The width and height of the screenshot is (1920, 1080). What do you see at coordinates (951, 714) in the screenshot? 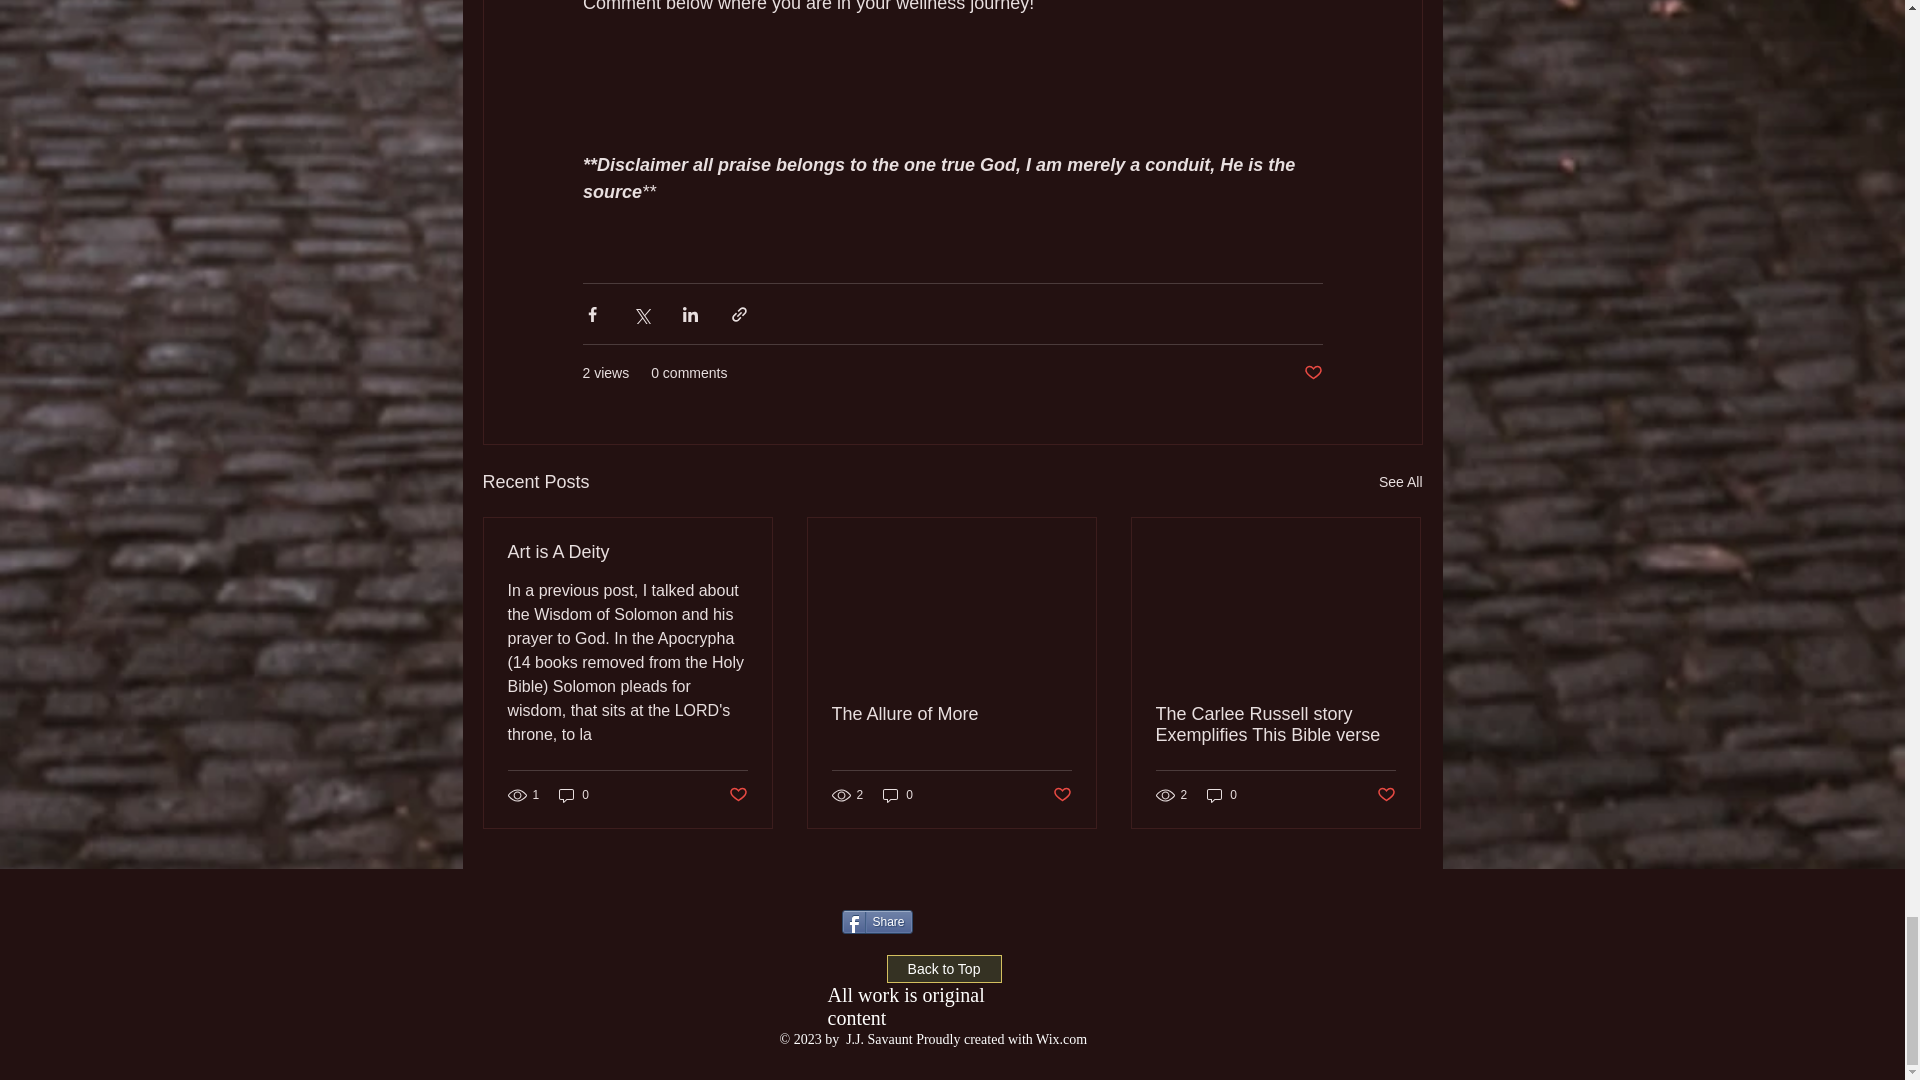
I see `The Allure of More` at bounding box center [951, 714].